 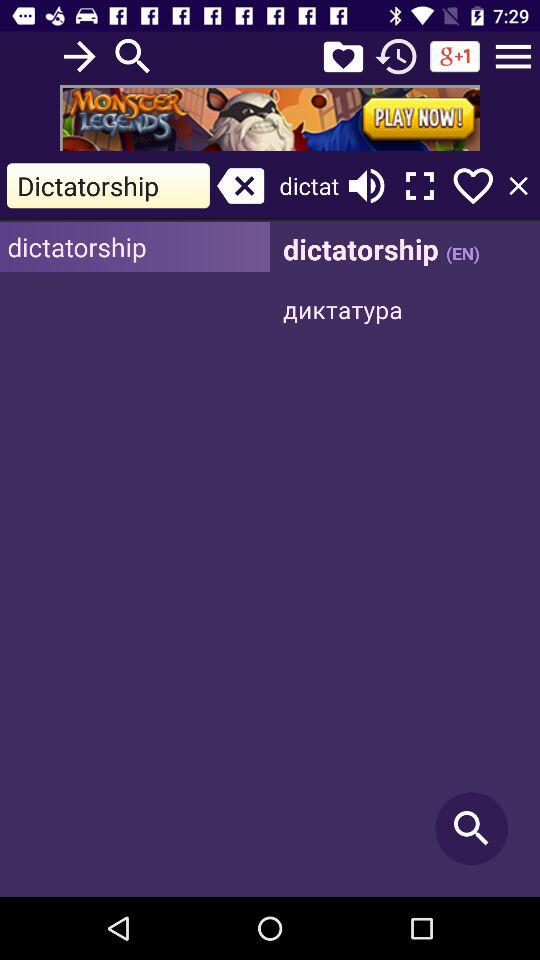 What do you see at coordinates (473, 186) in the screenshot?
I see `favorite option` at bounding box center [473, 186].